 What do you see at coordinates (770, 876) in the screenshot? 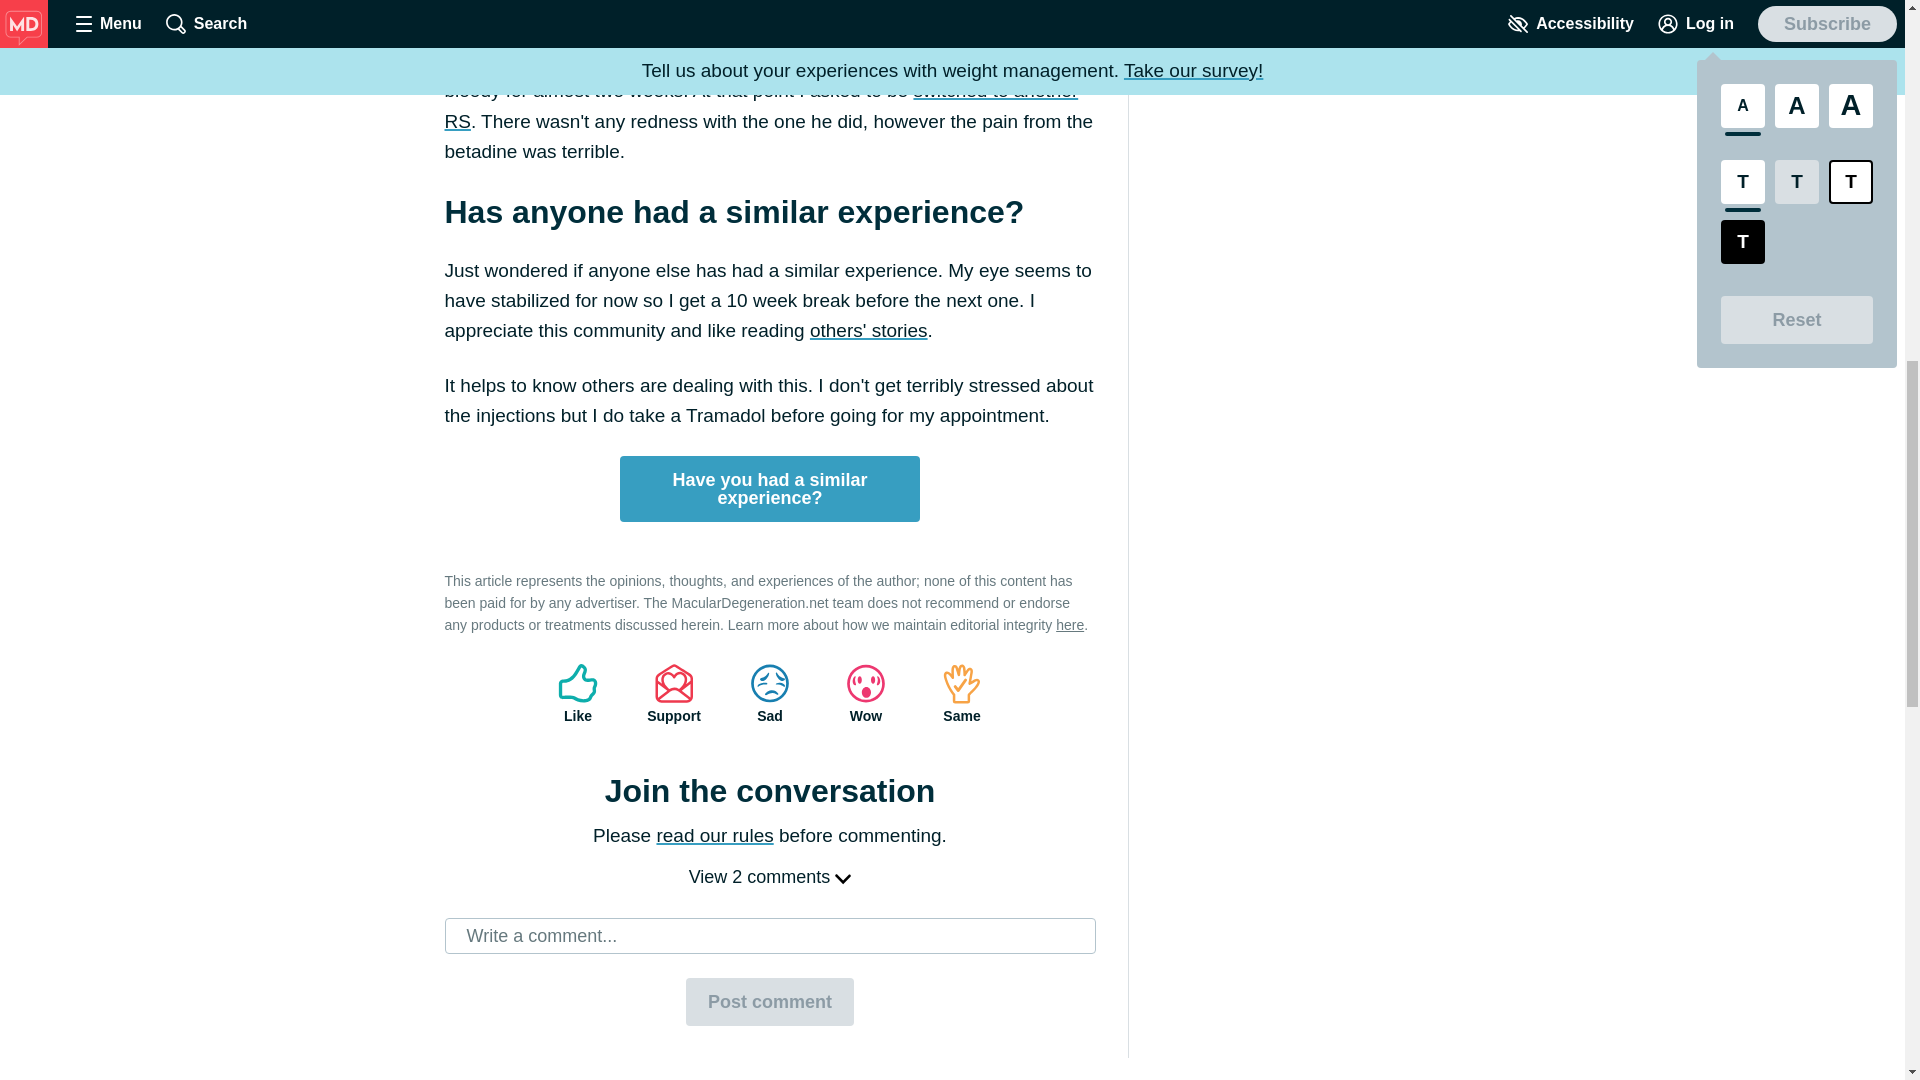
I see `View 2 comments caret icon` at bounding box center [770, 876].